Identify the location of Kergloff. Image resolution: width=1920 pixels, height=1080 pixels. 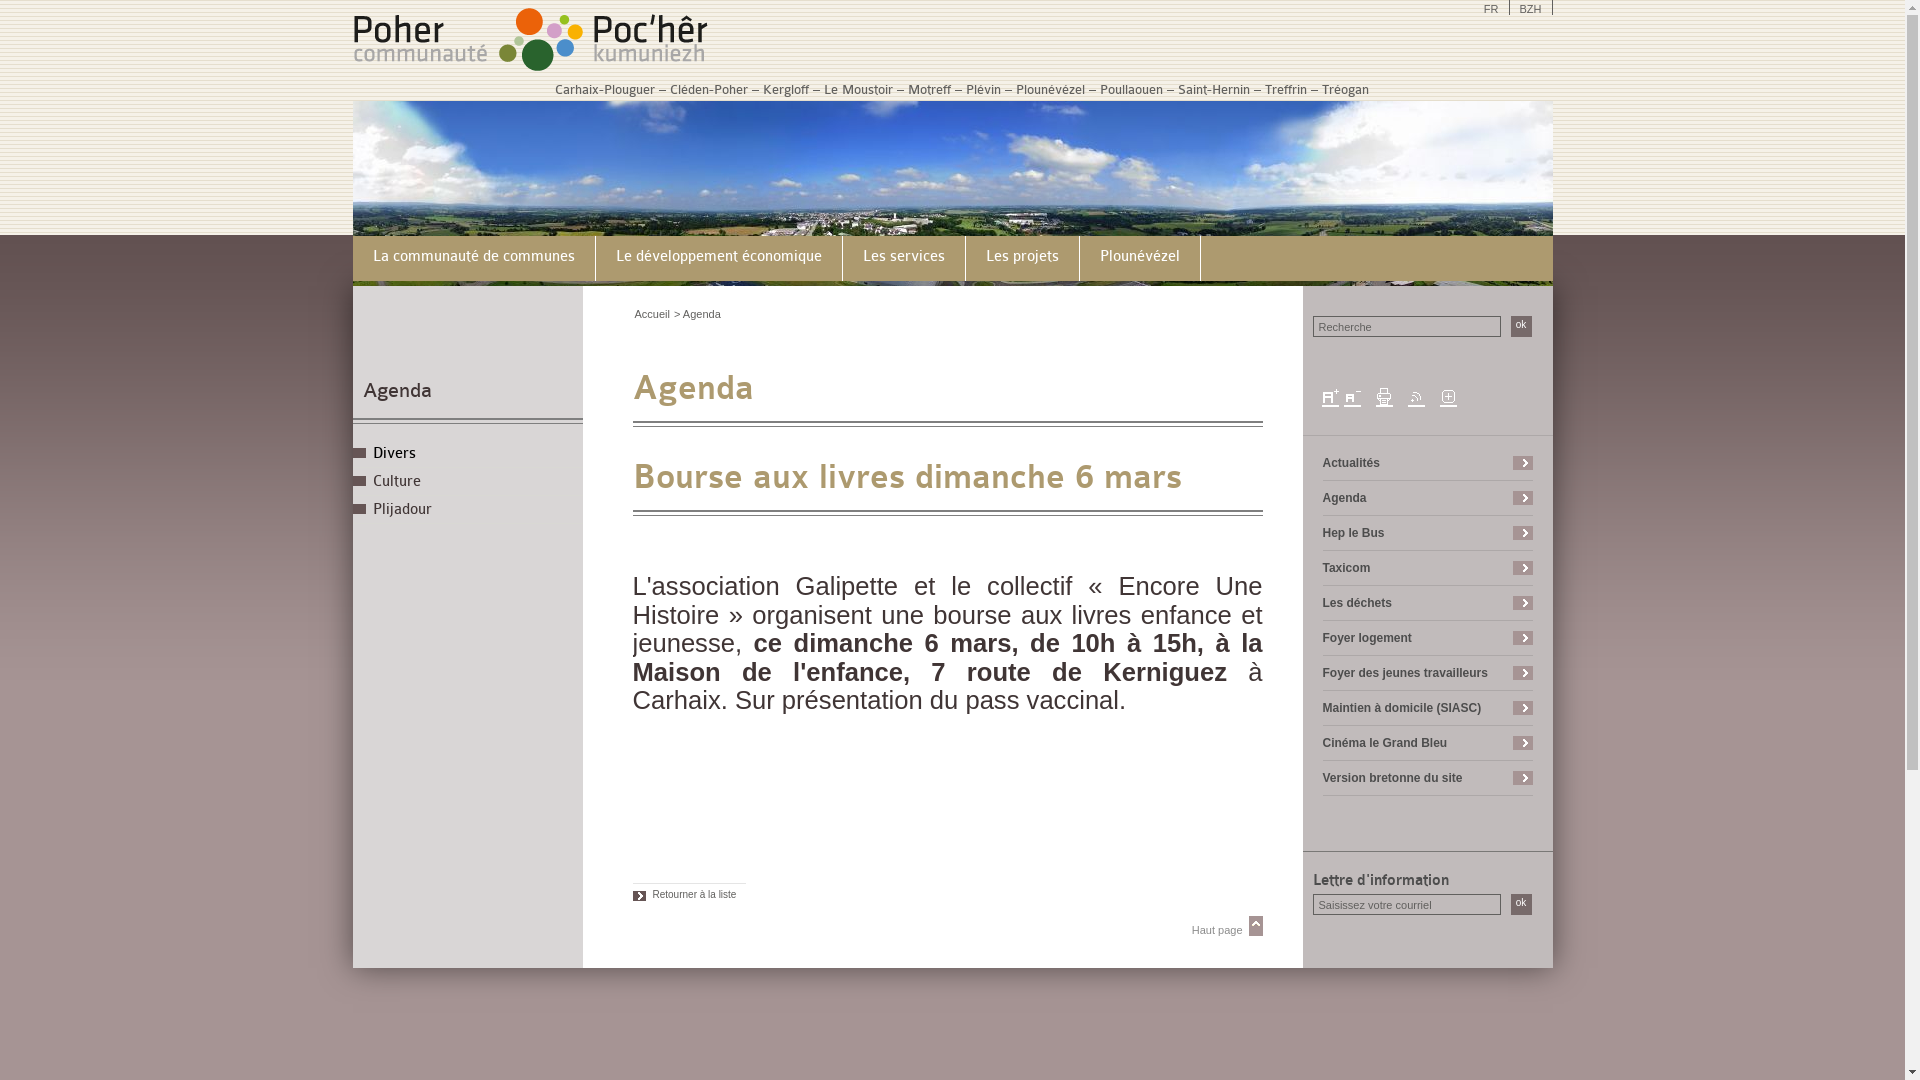
(785, 90).